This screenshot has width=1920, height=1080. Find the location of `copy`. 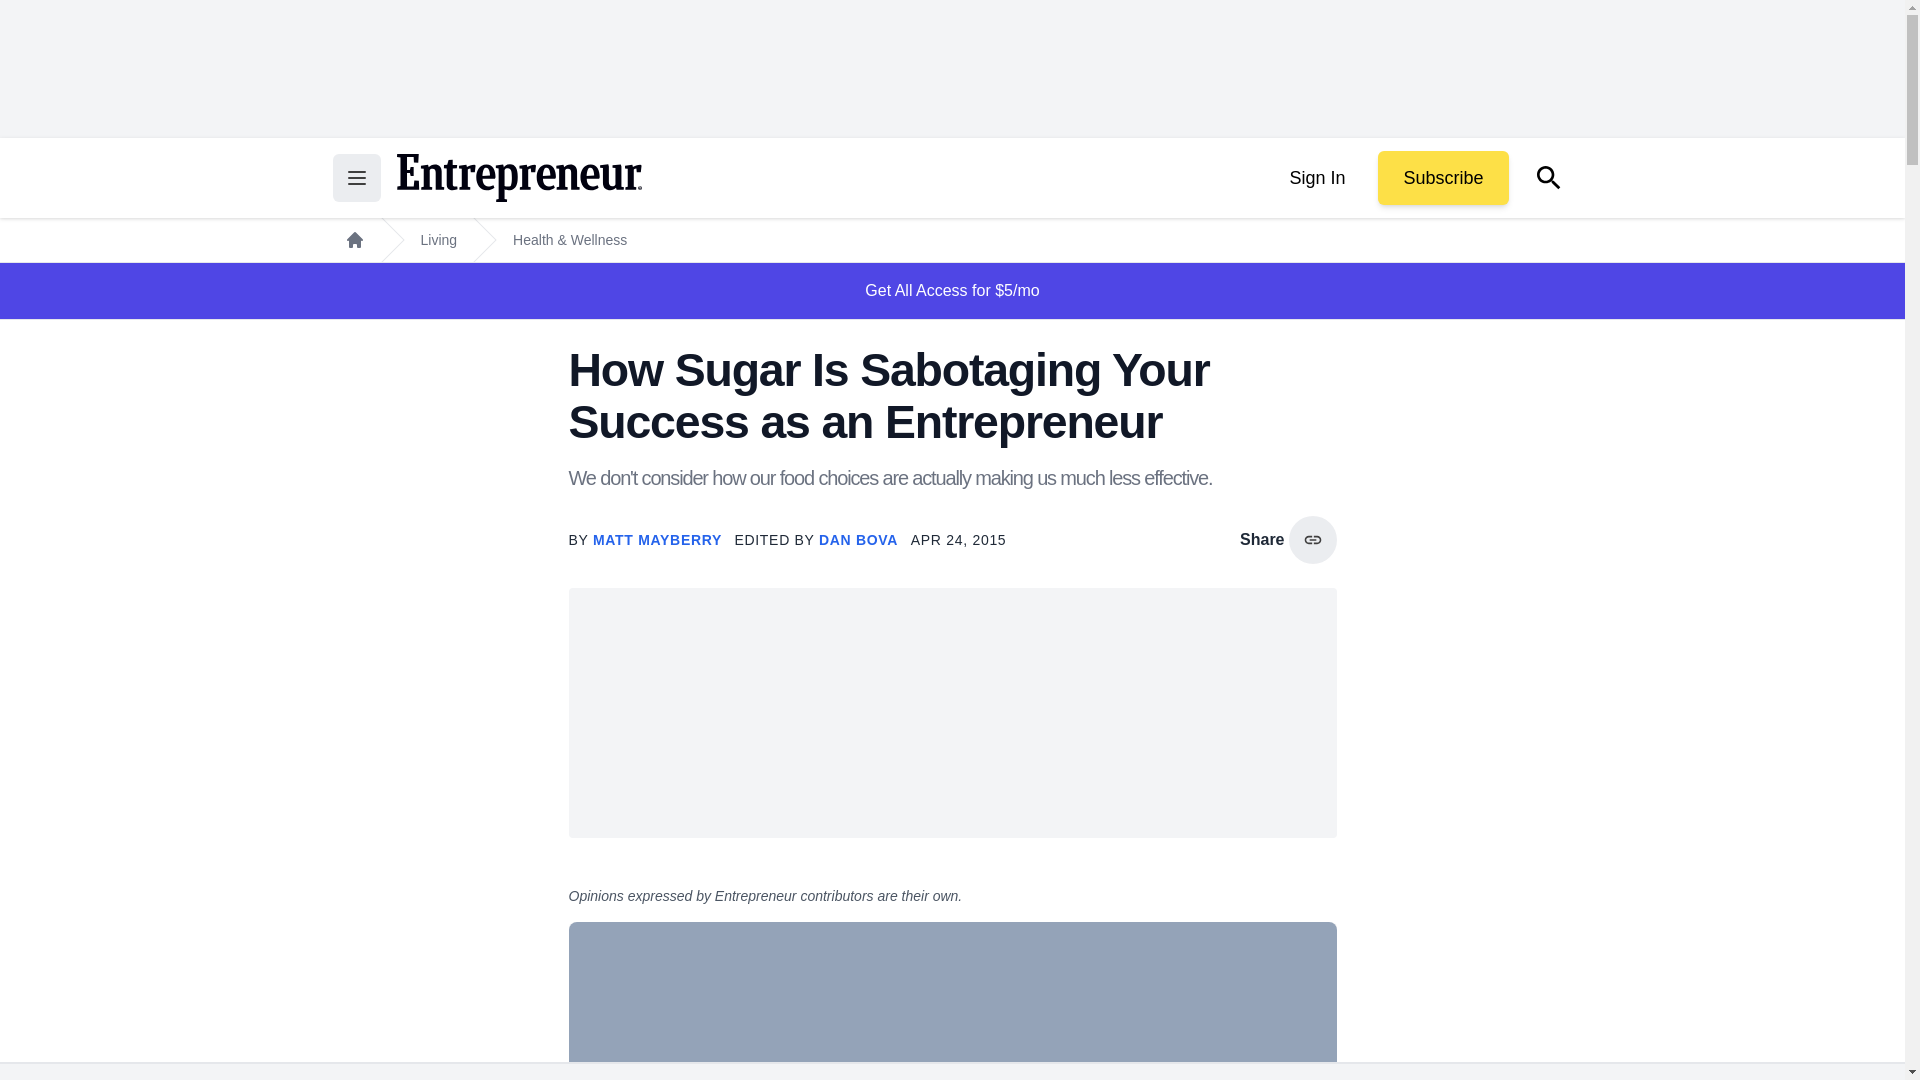

copy is located at coordinates (1312, 540).